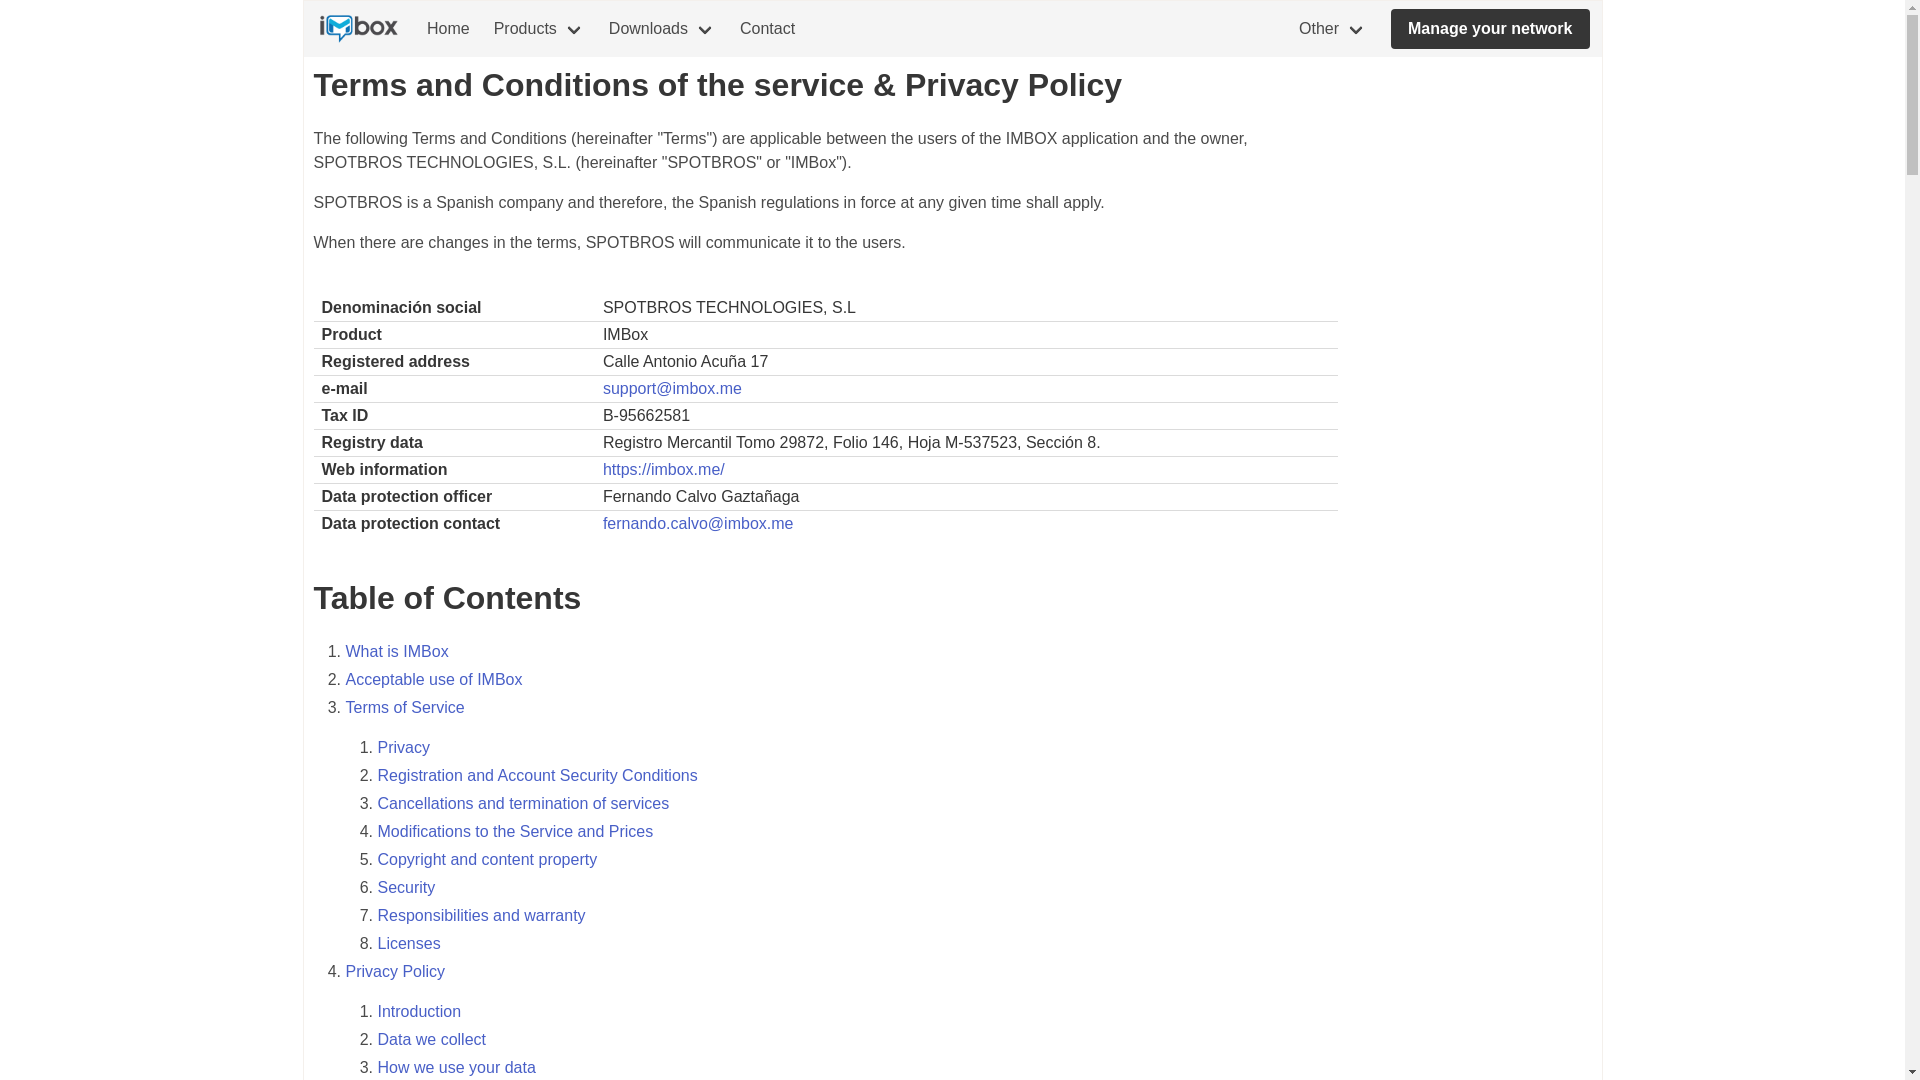  What do you see at coordinates (420, 1011) in the screenshot?
I see `Introduction` at bounding box center [420, 1011].